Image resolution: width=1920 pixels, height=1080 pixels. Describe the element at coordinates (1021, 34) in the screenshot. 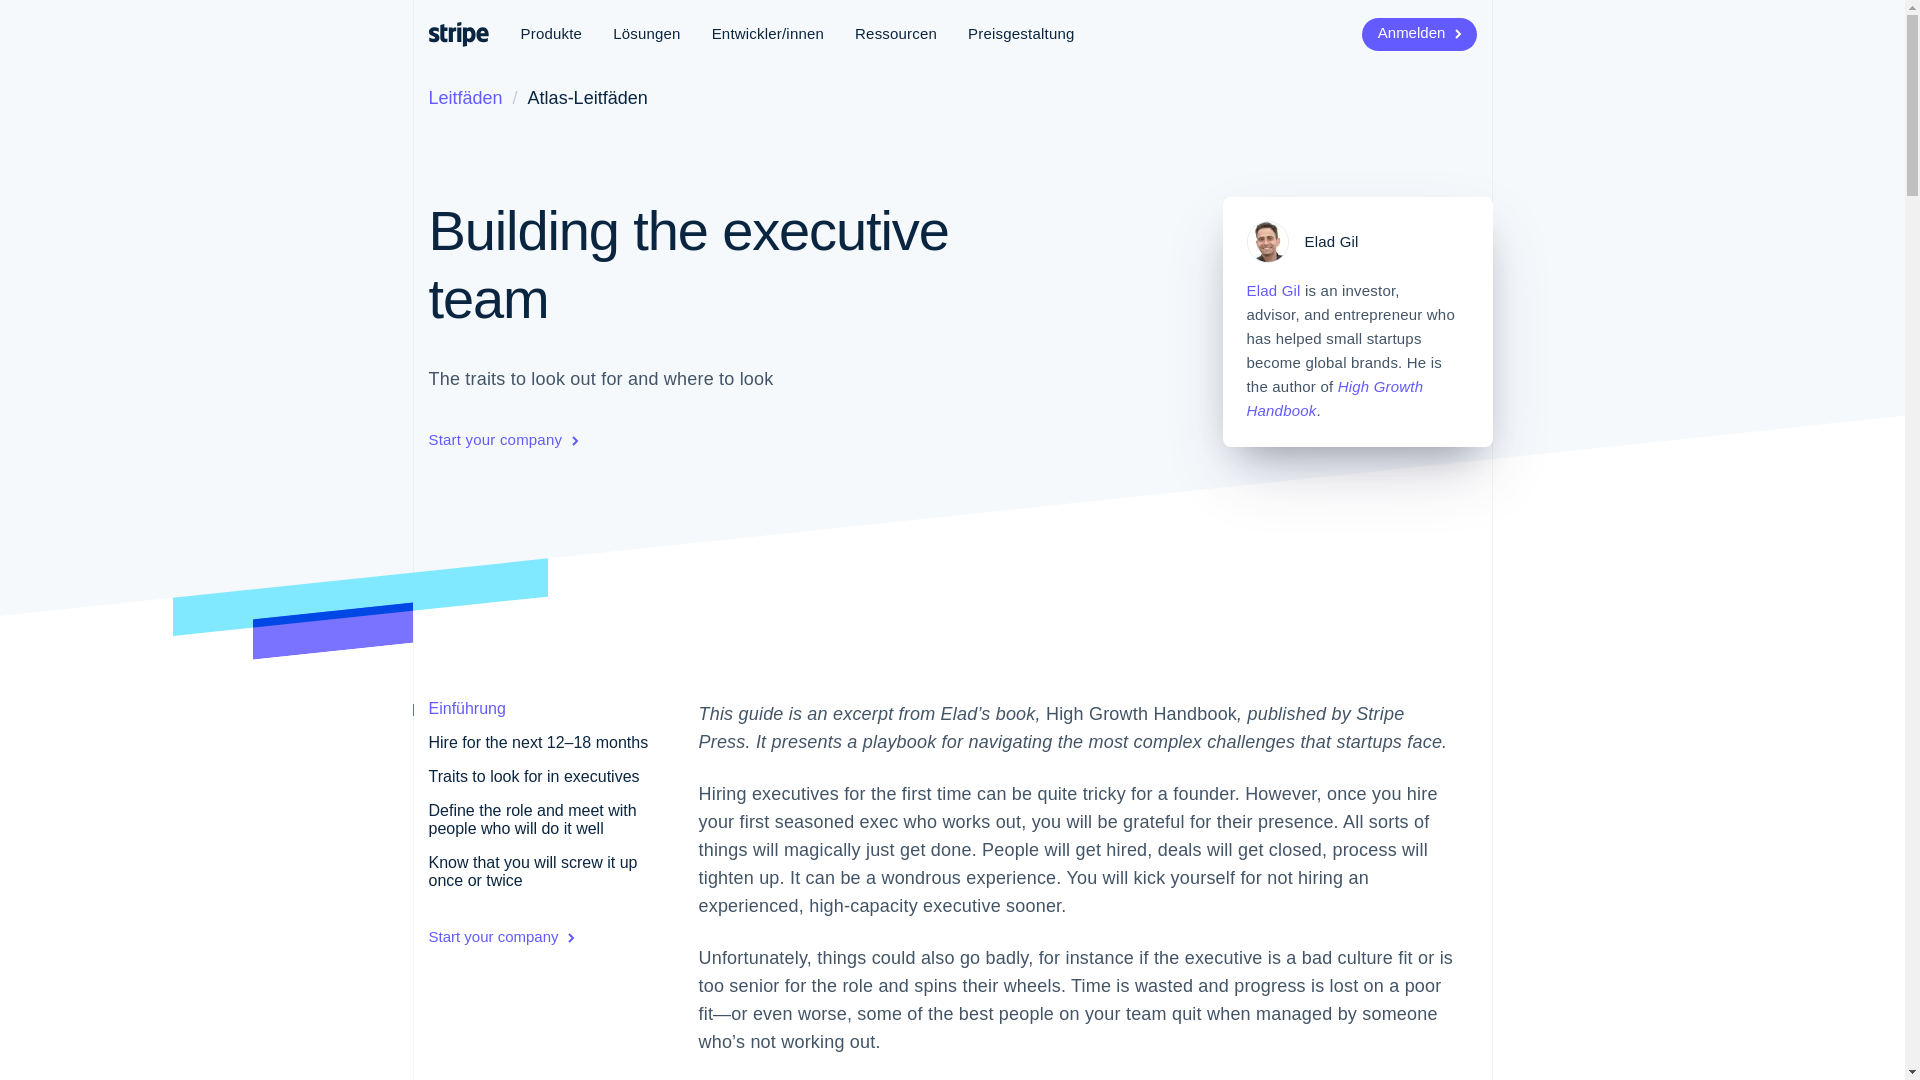

I see `Preisgestaltung` at that location.